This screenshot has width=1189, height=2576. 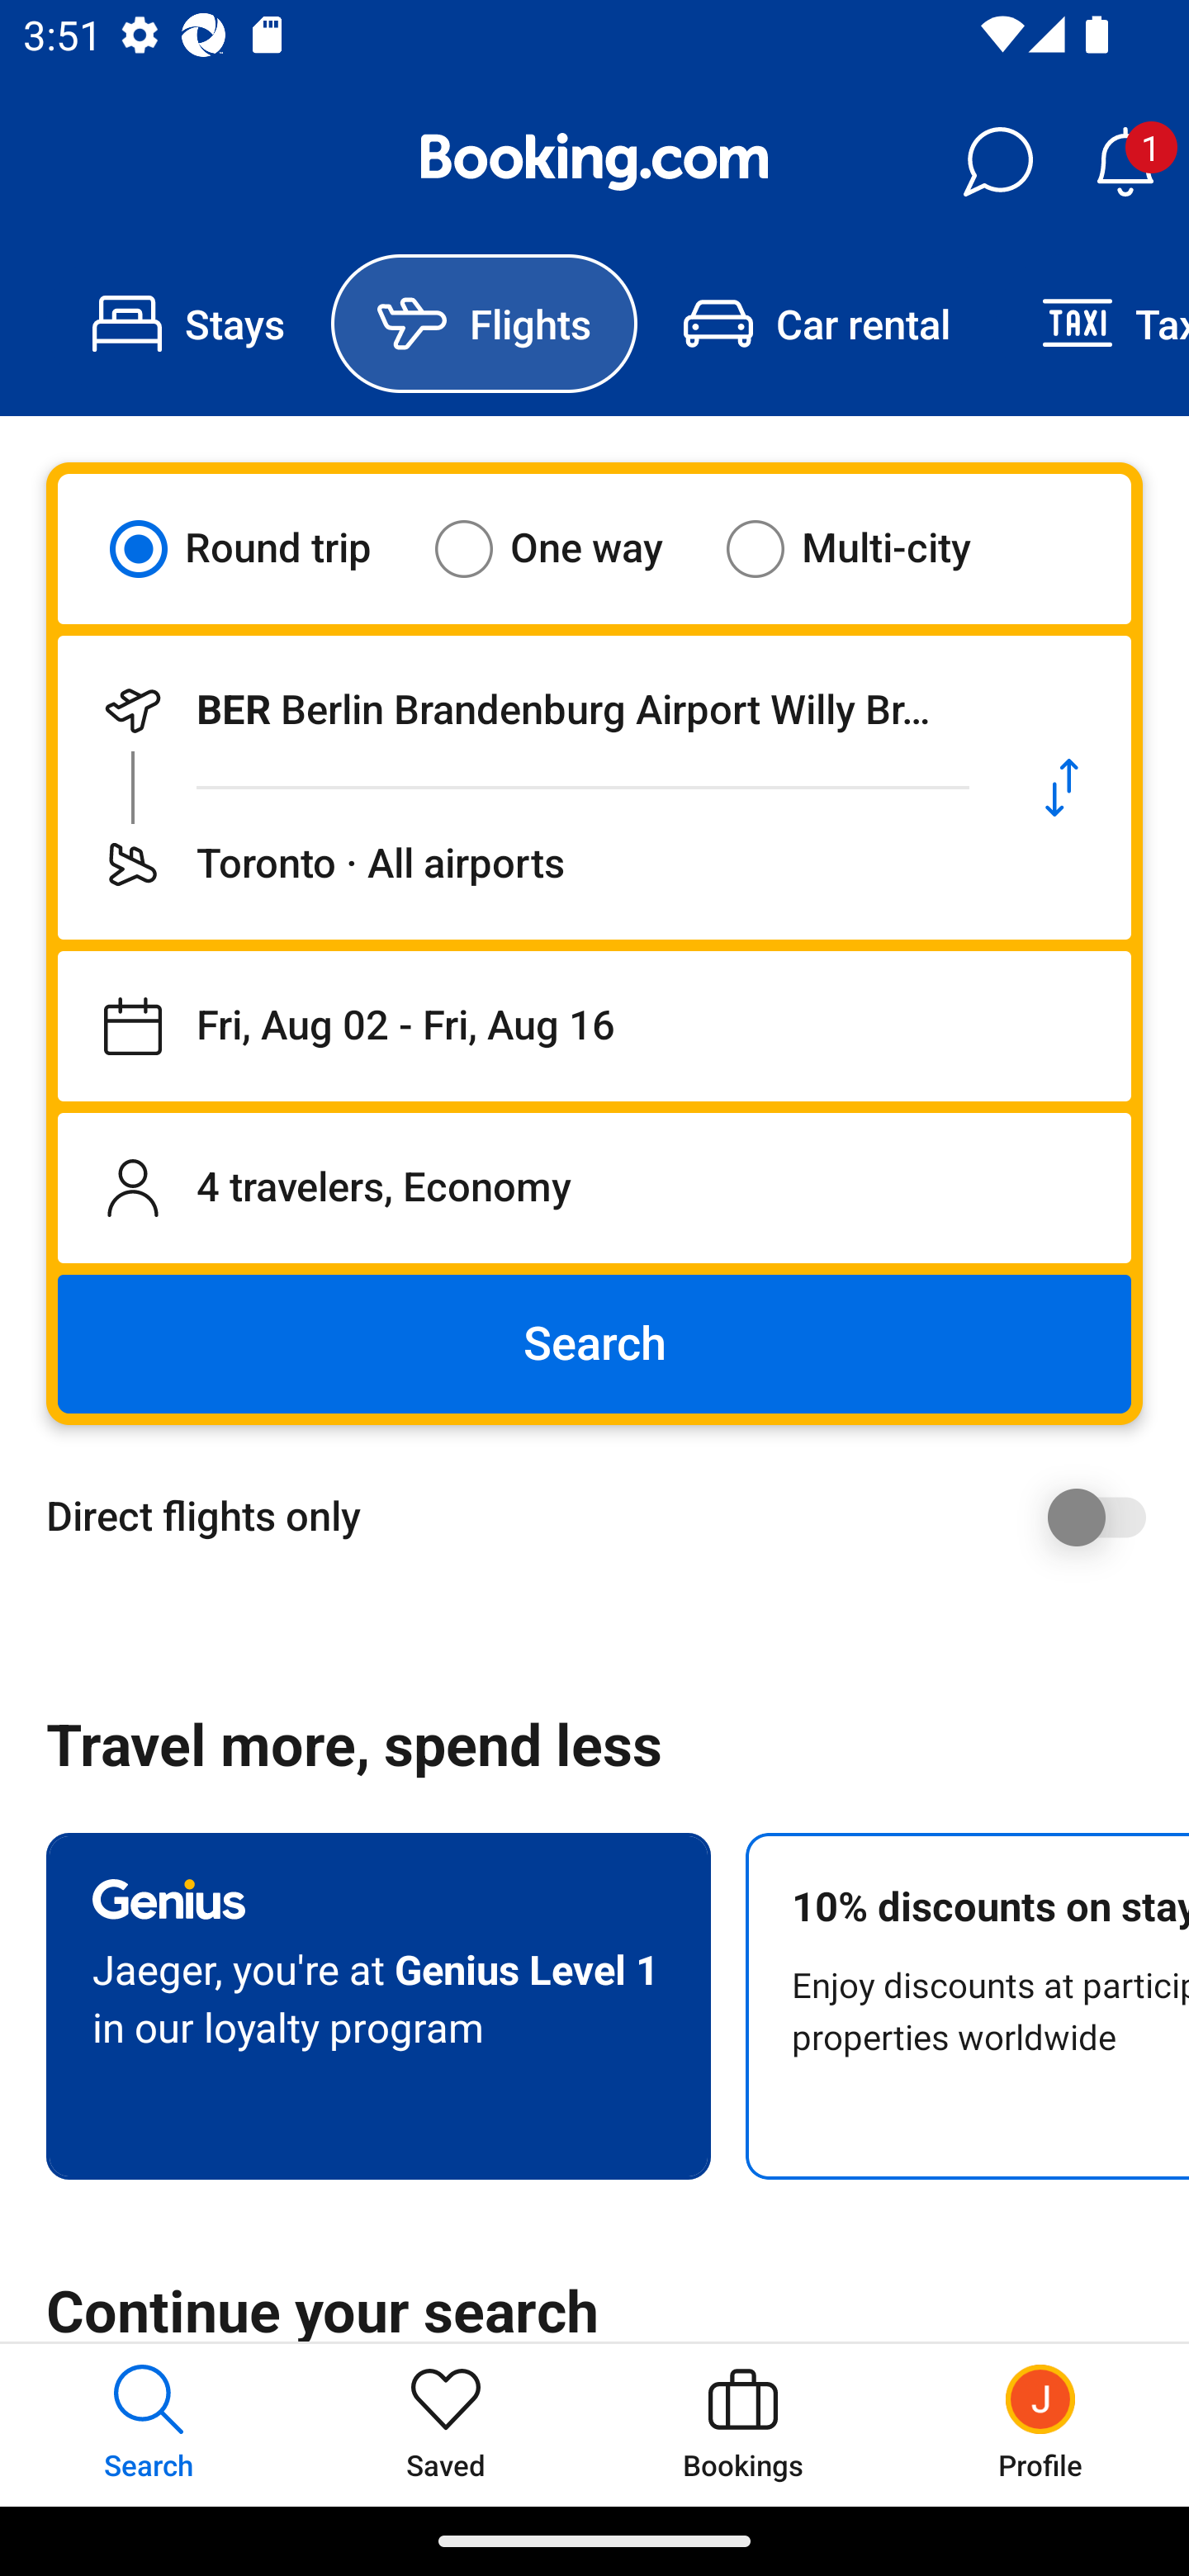 I want to click on Flying to Toronto · All airports, so click(x=525, y=864).